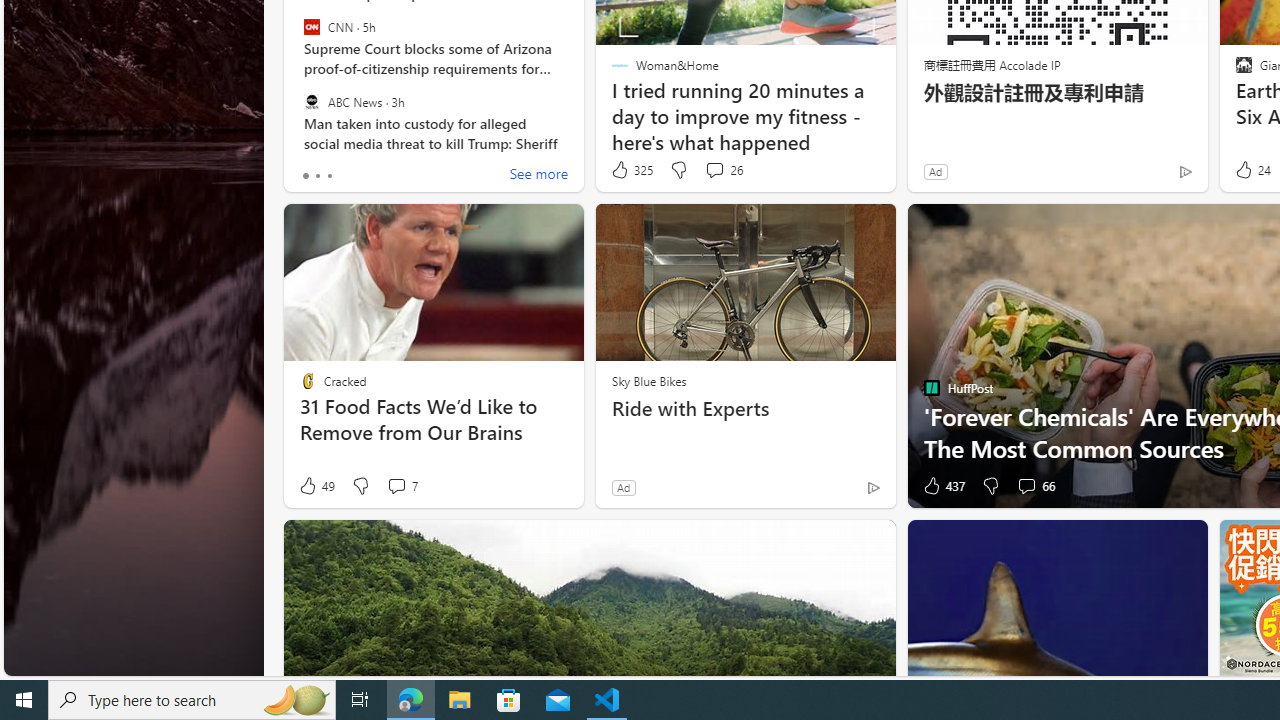 Image resolution: width=1280 pixels, height=720 pixels. I want to click on View comments 7 Comment, so click(402, 486).